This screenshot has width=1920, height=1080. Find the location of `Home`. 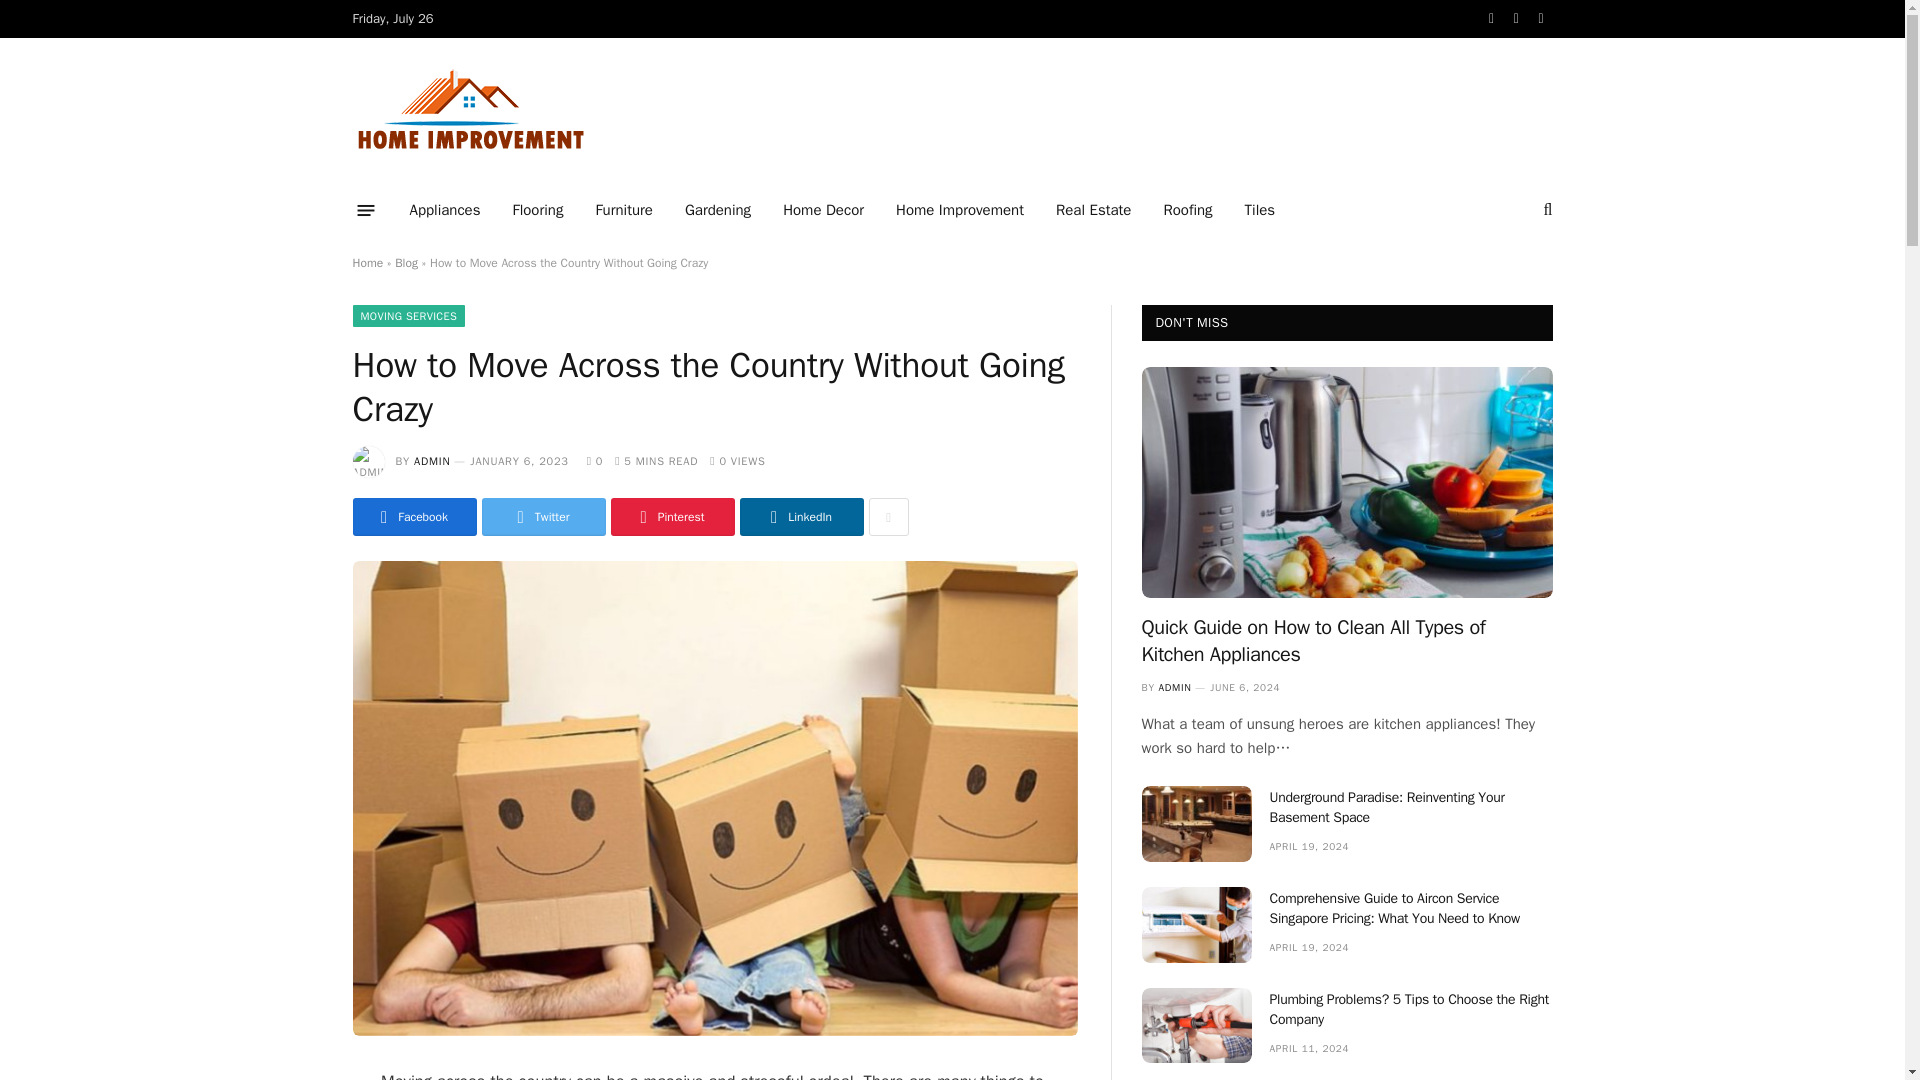

Home is located at coordinates (366, 262).